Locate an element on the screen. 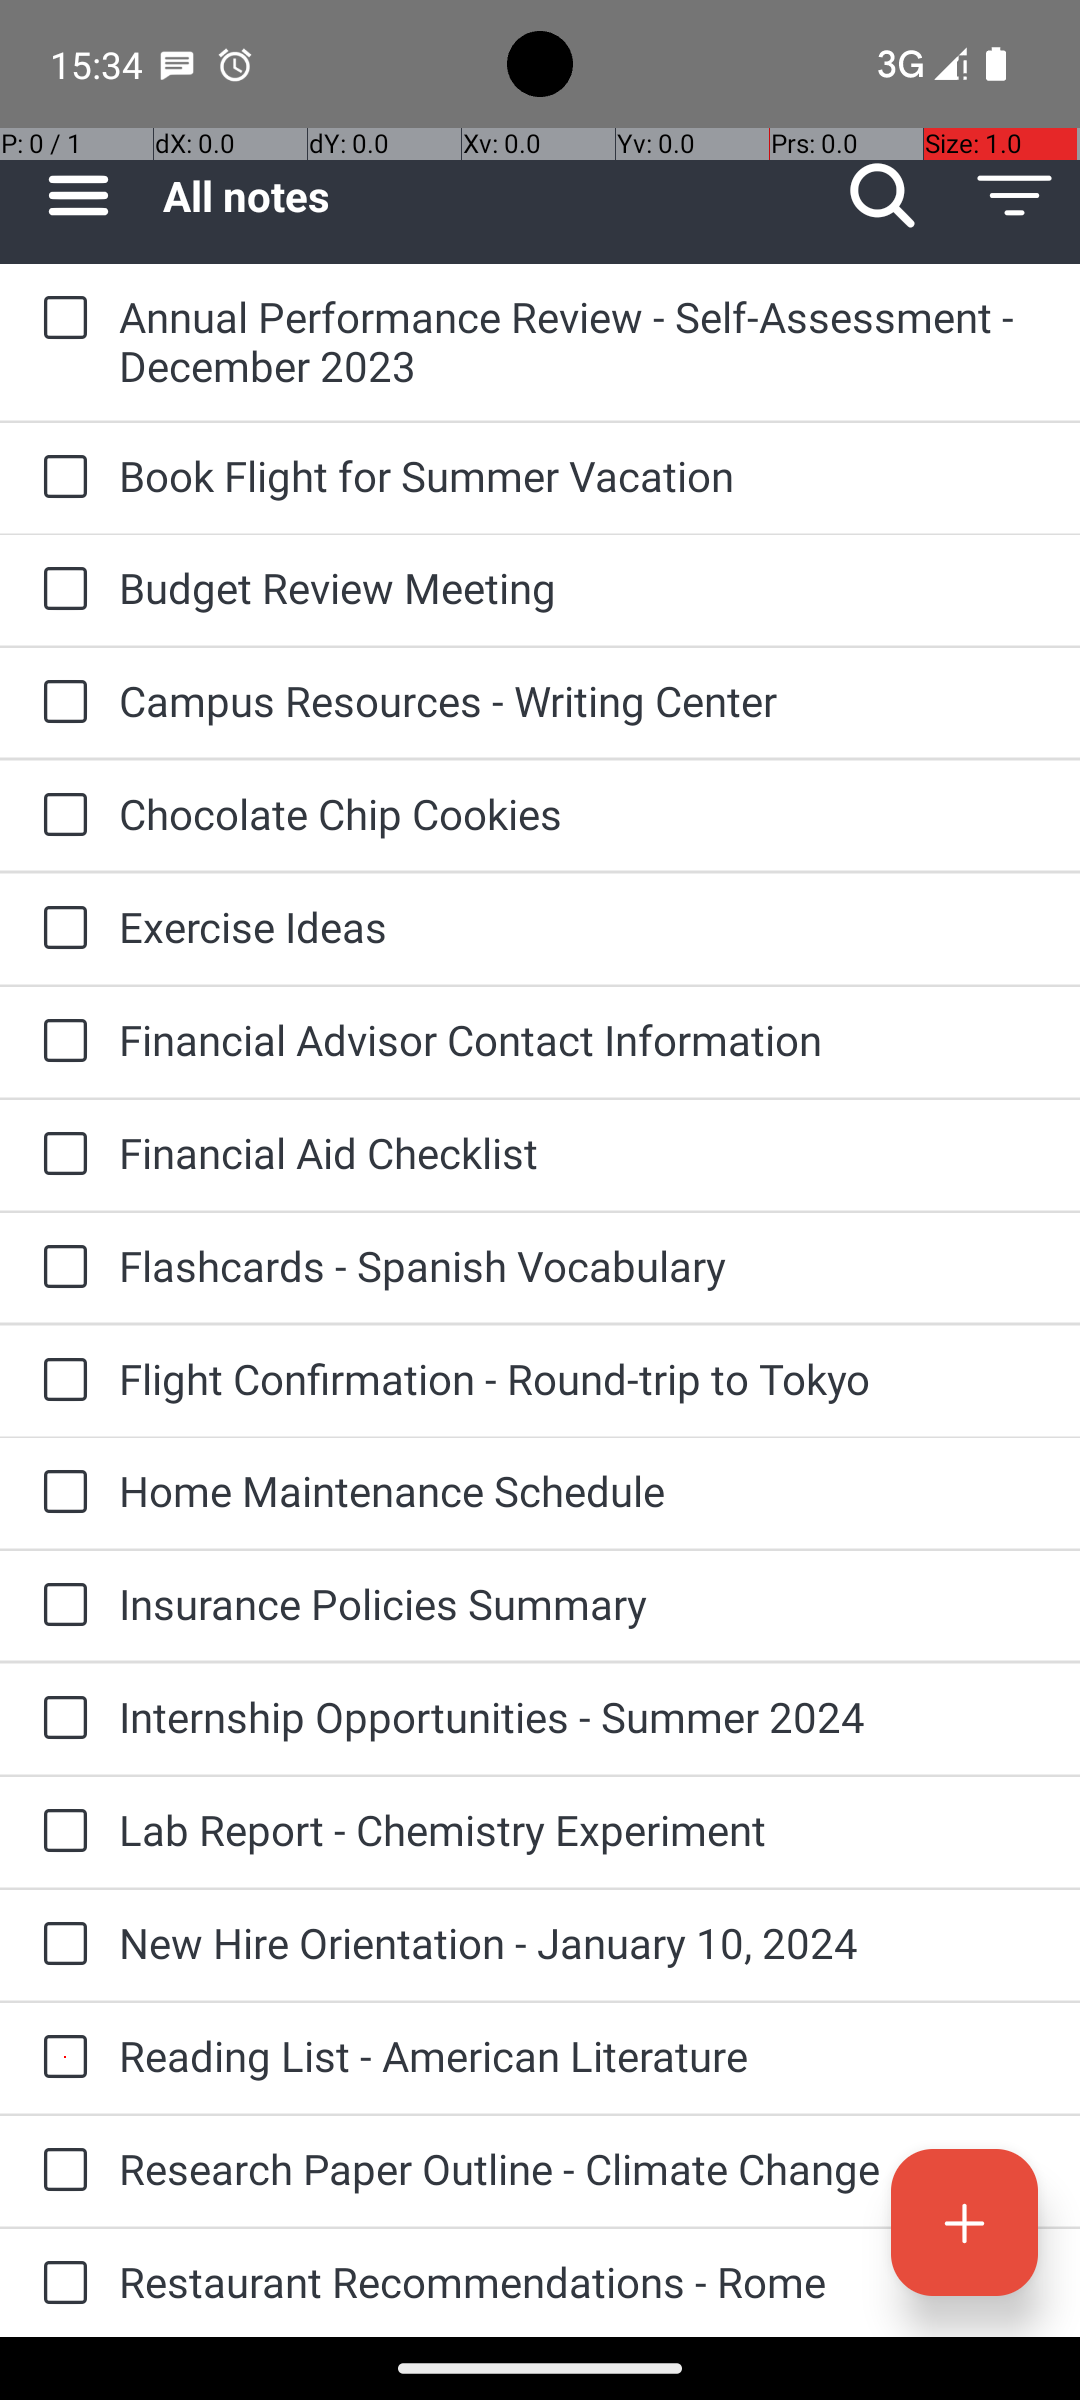  Budget Review Meeting is located at coordinates (580, 588).